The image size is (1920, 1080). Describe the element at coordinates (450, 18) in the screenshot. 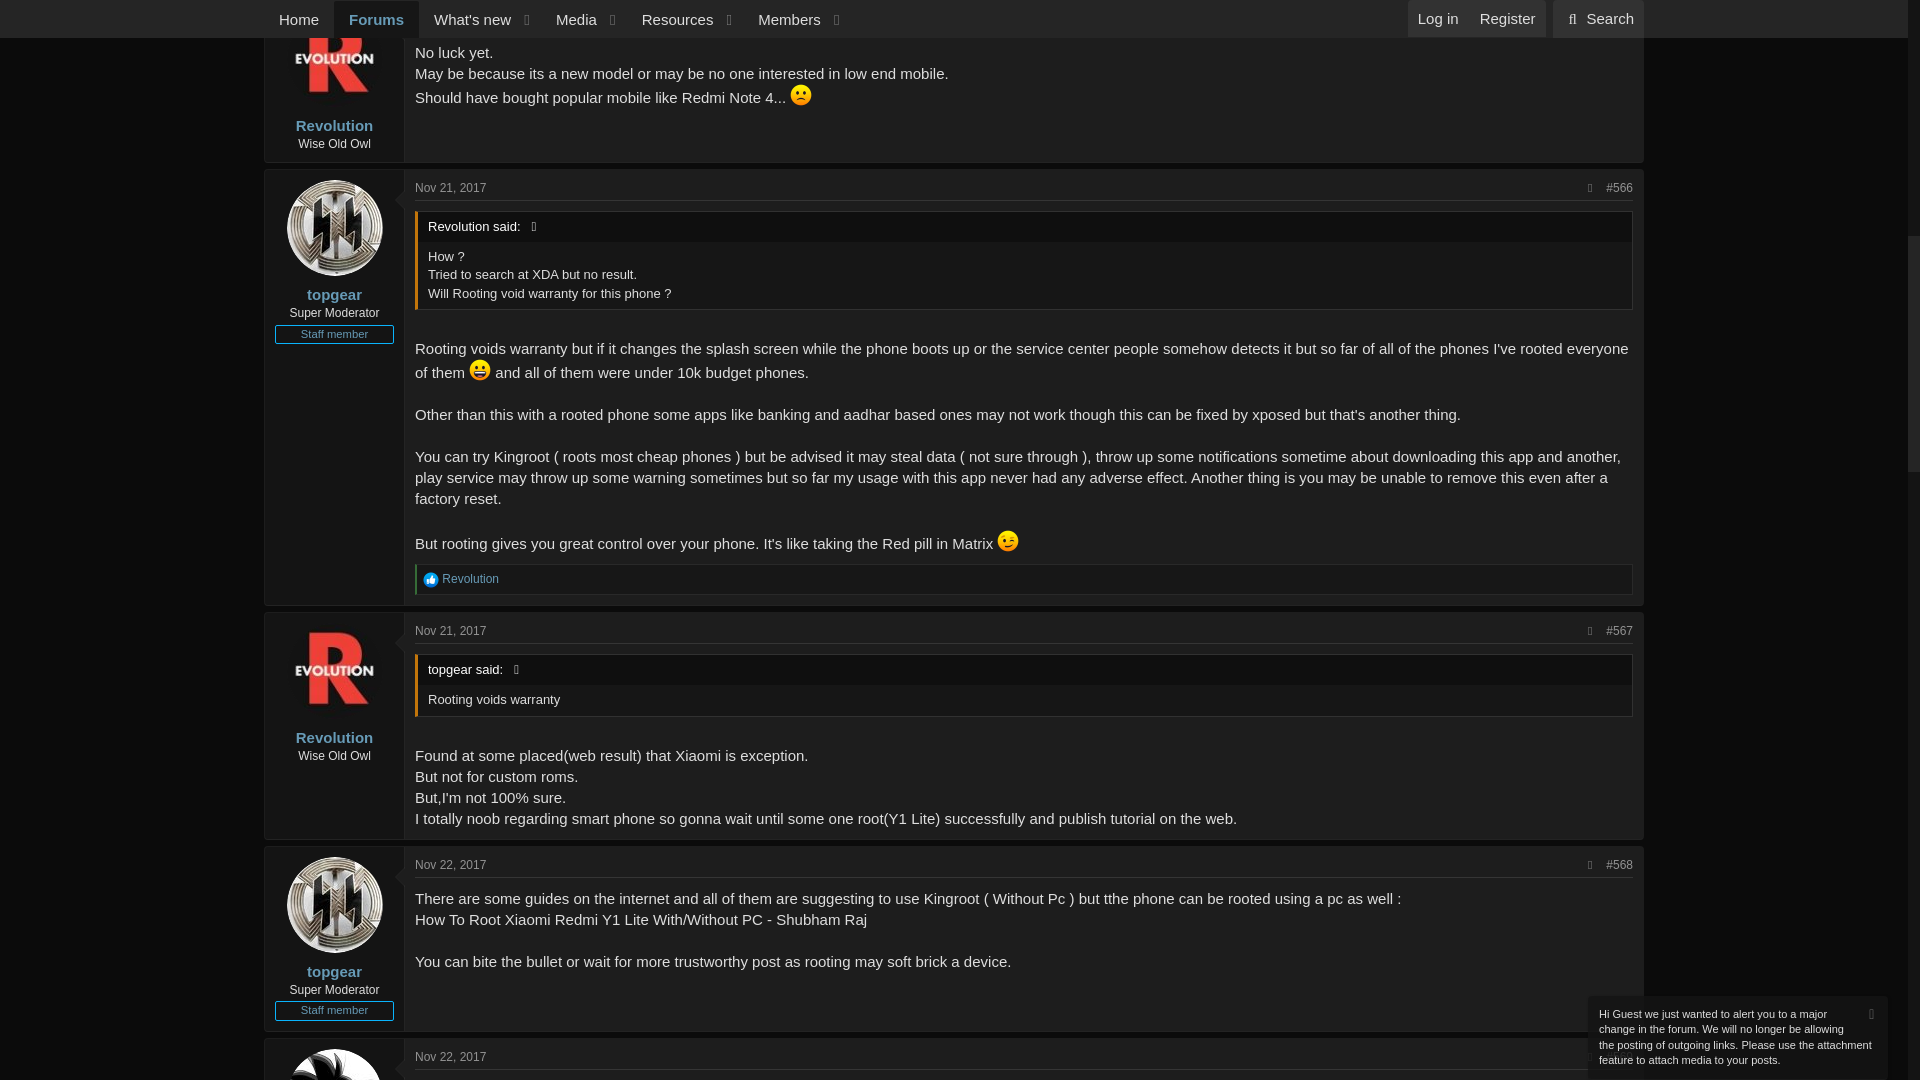

I see `Nov 20, 2017 at 5:28 AM` at that location.